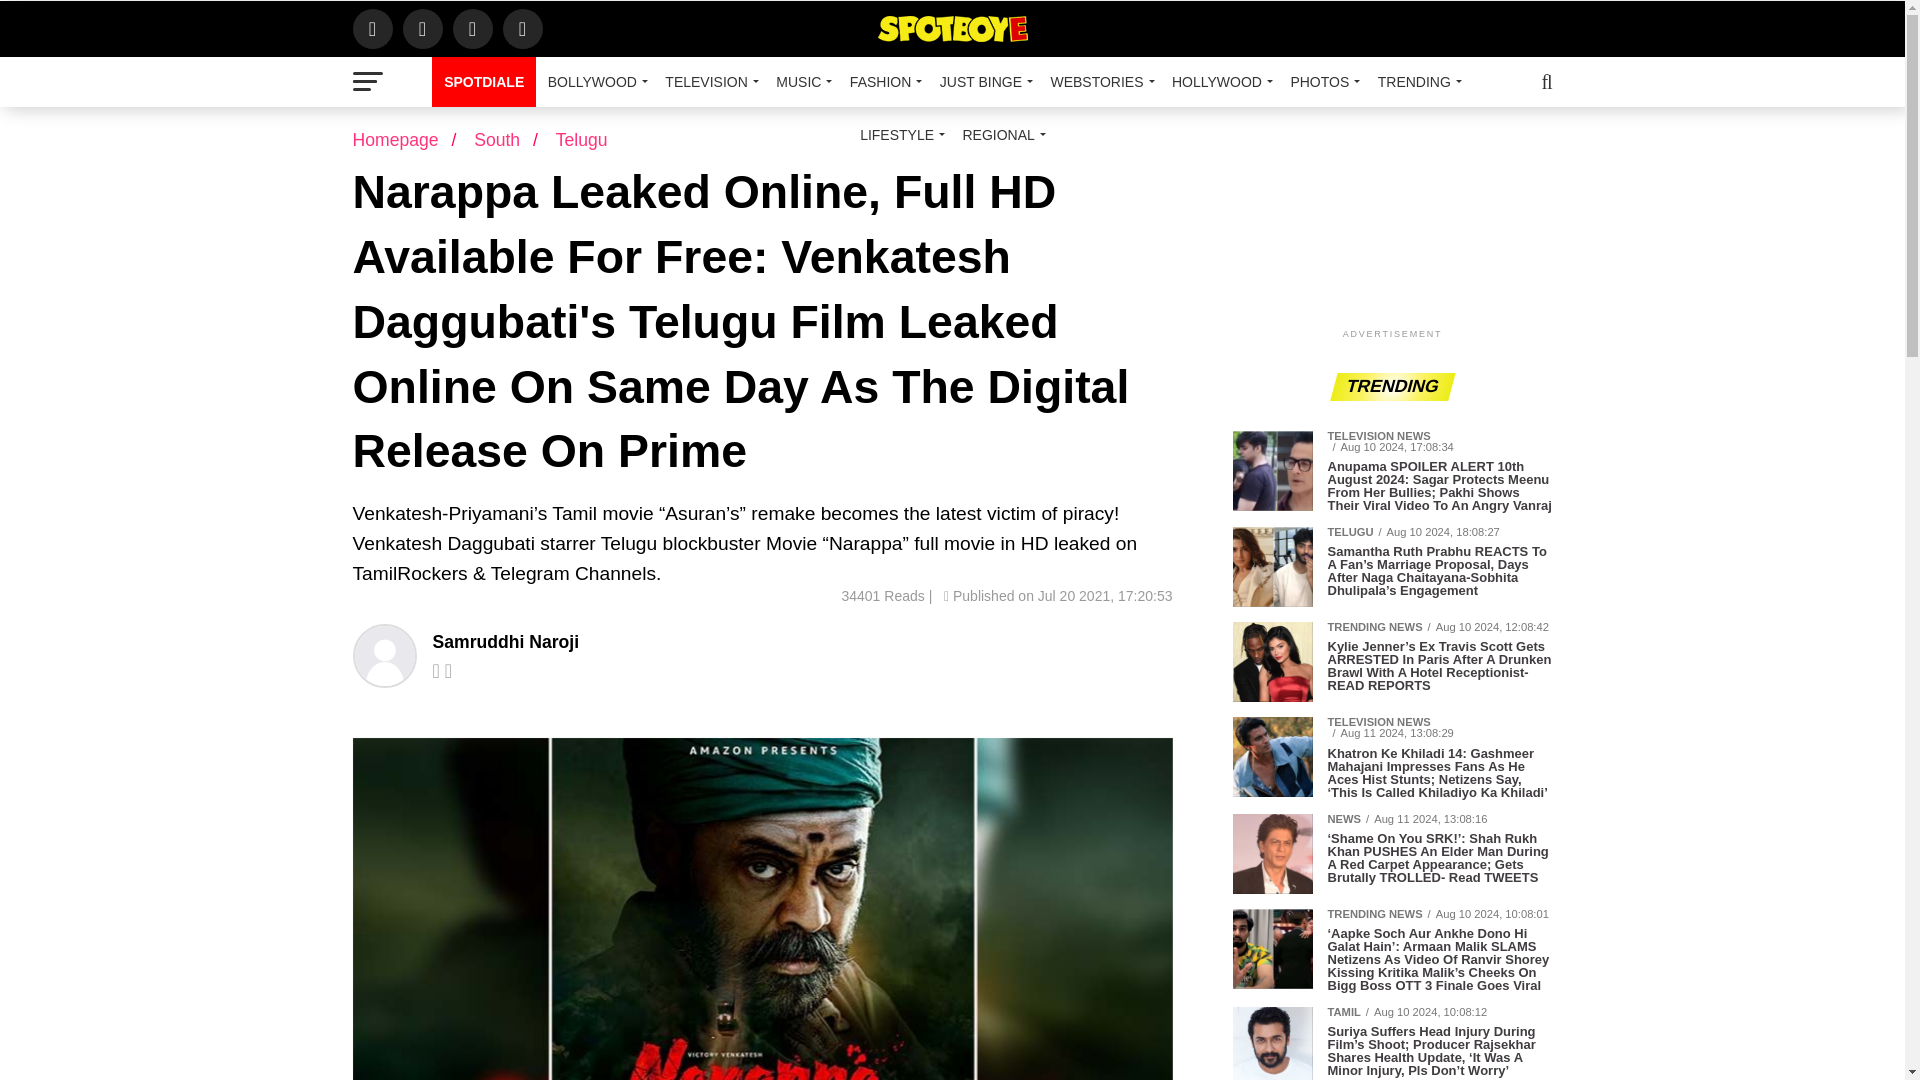 The image size is (1920, 1080). Describe the element at coordinates (1322, 82) in the screenshot. I see `PHOTOS` at that location.